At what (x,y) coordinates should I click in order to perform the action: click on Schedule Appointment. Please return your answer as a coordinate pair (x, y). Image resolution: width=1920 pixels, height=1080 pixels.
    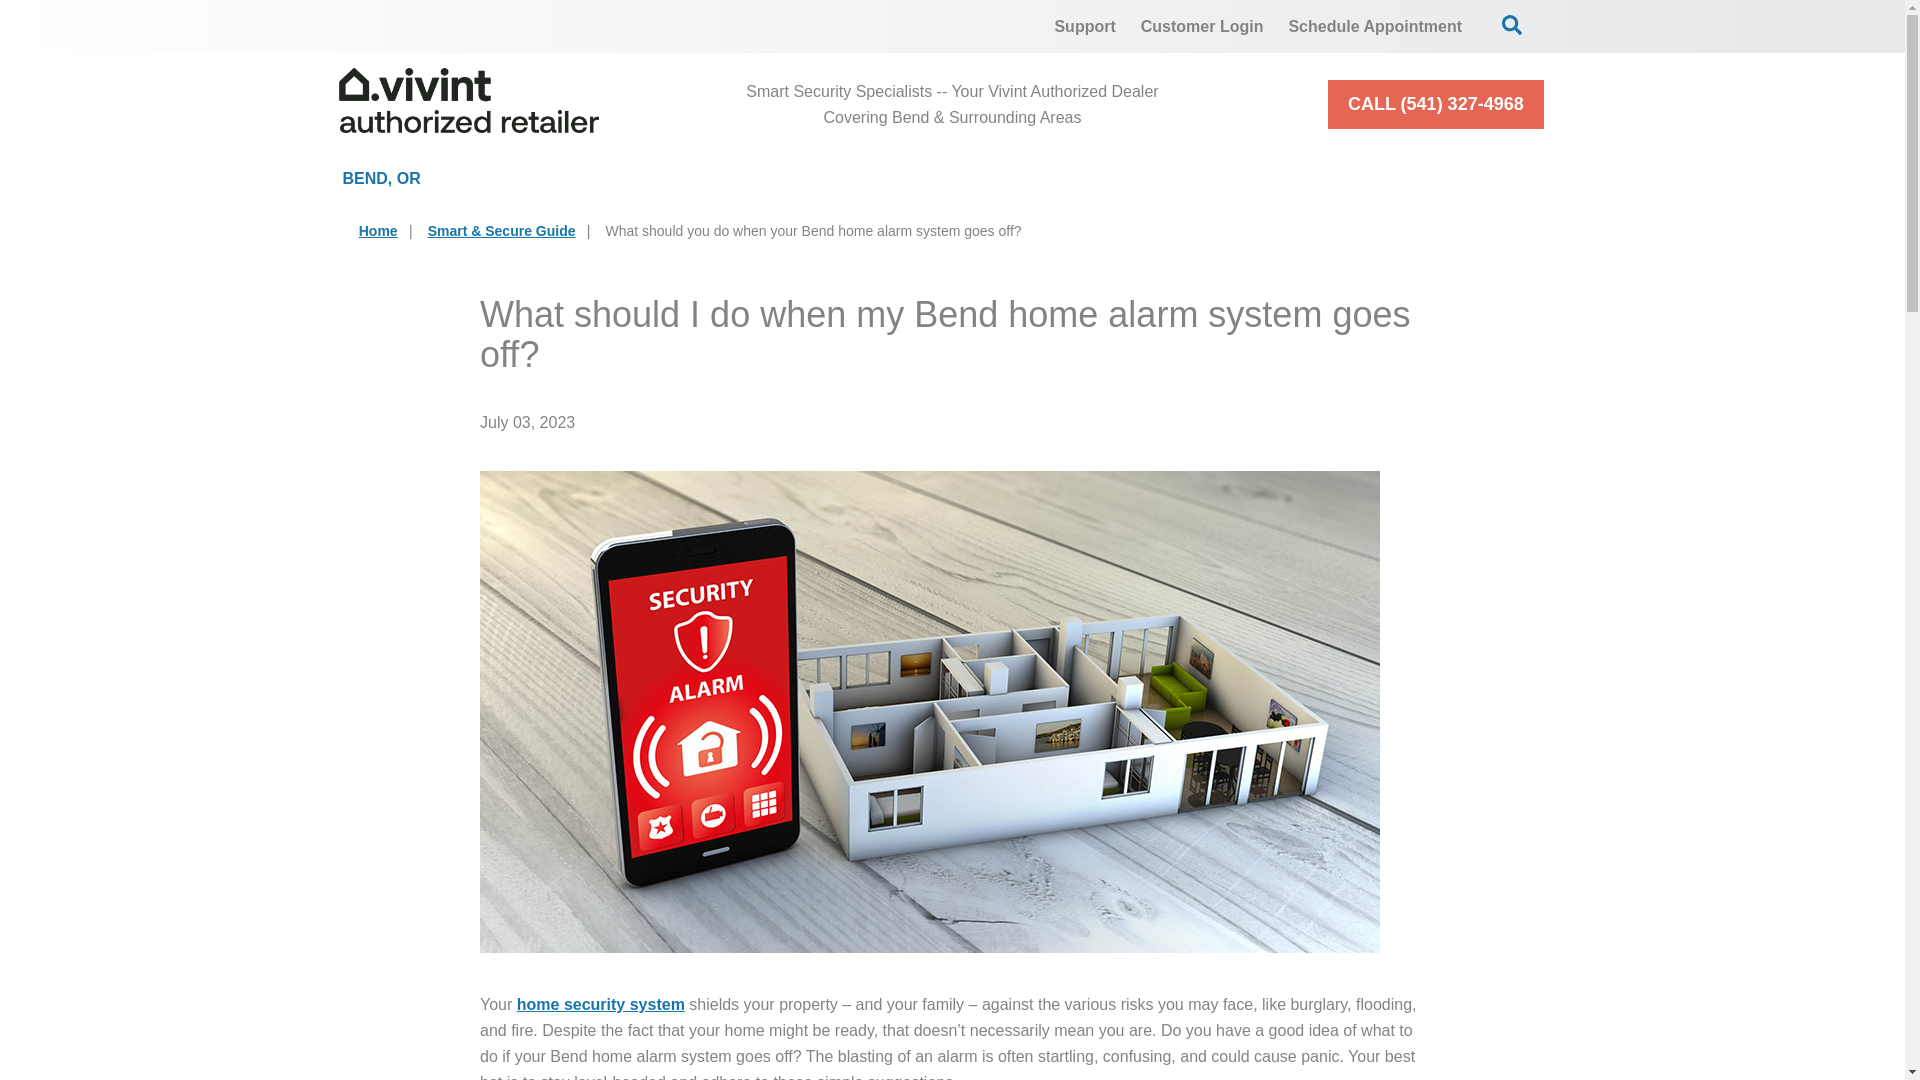
    Looking at the image, I should click on (1375, 26).